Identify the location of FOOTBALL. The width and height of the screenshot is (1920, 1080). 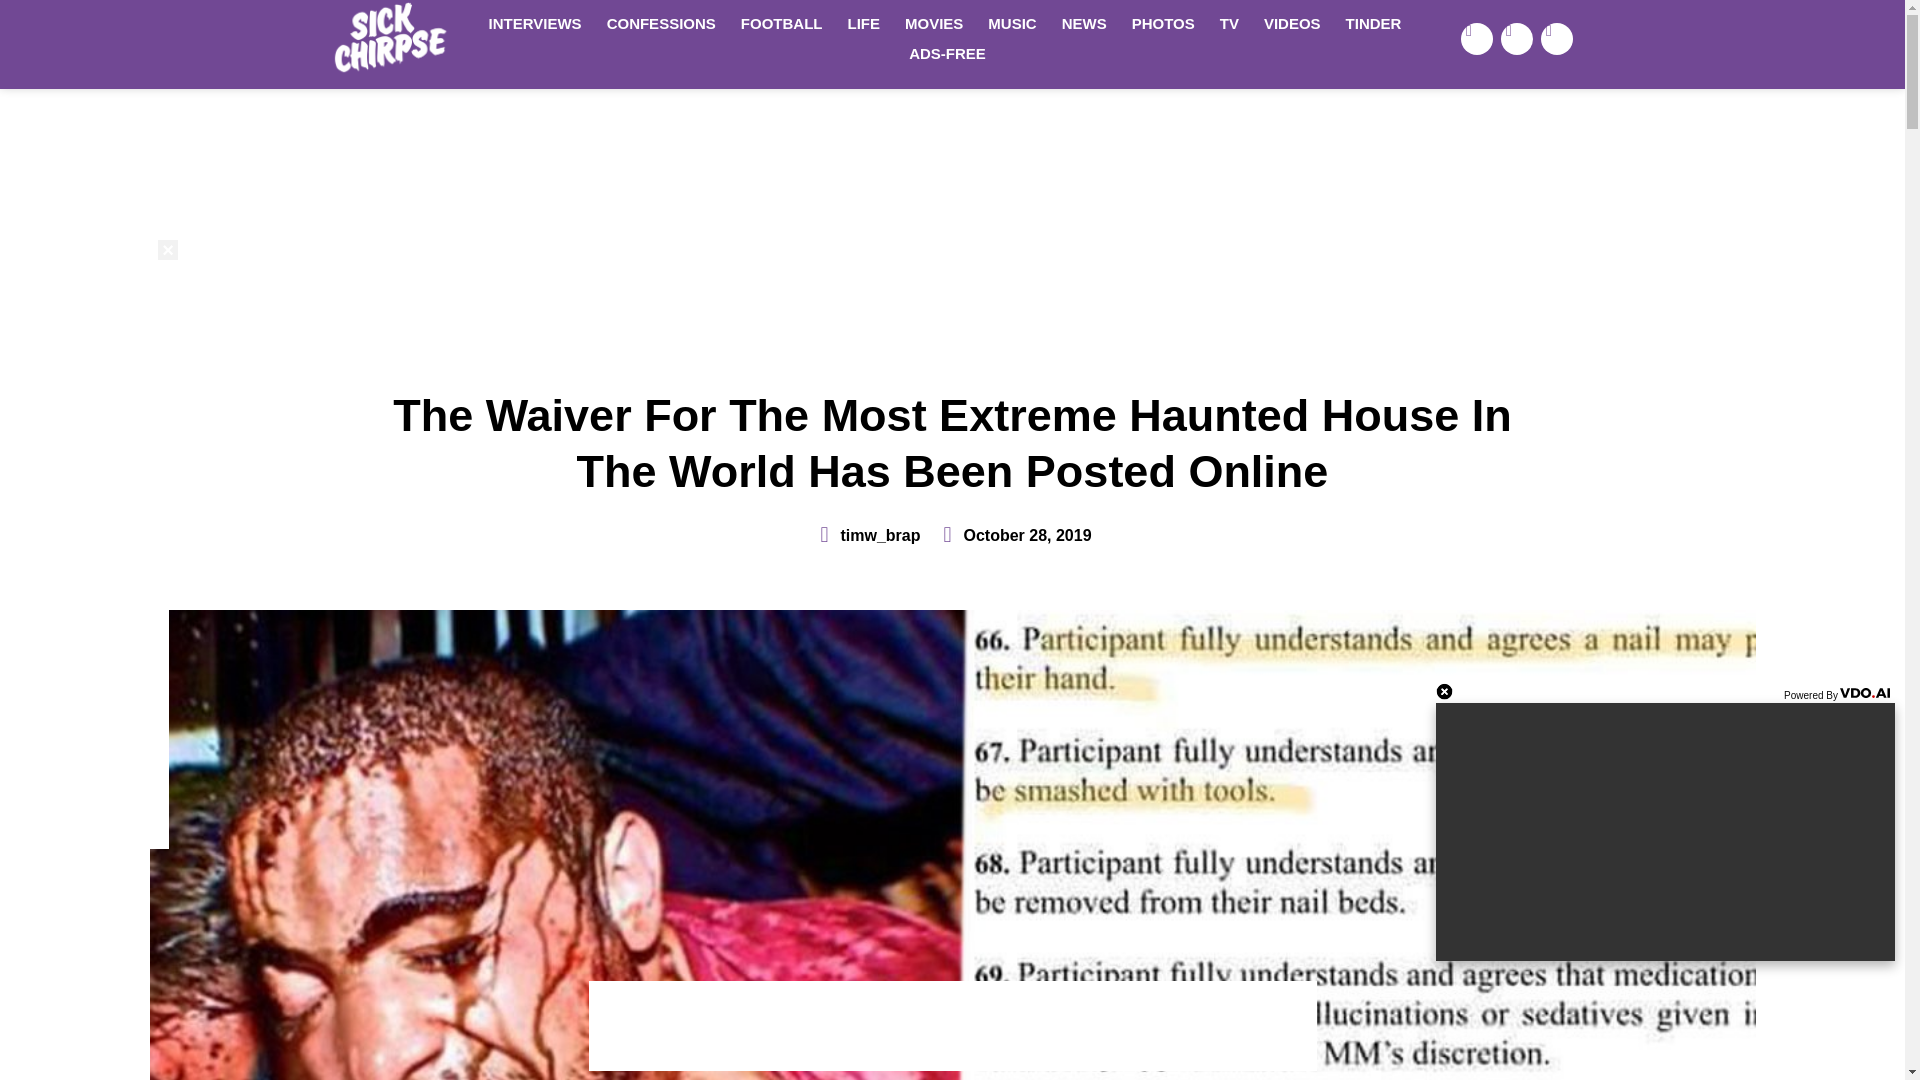
(782, 23).